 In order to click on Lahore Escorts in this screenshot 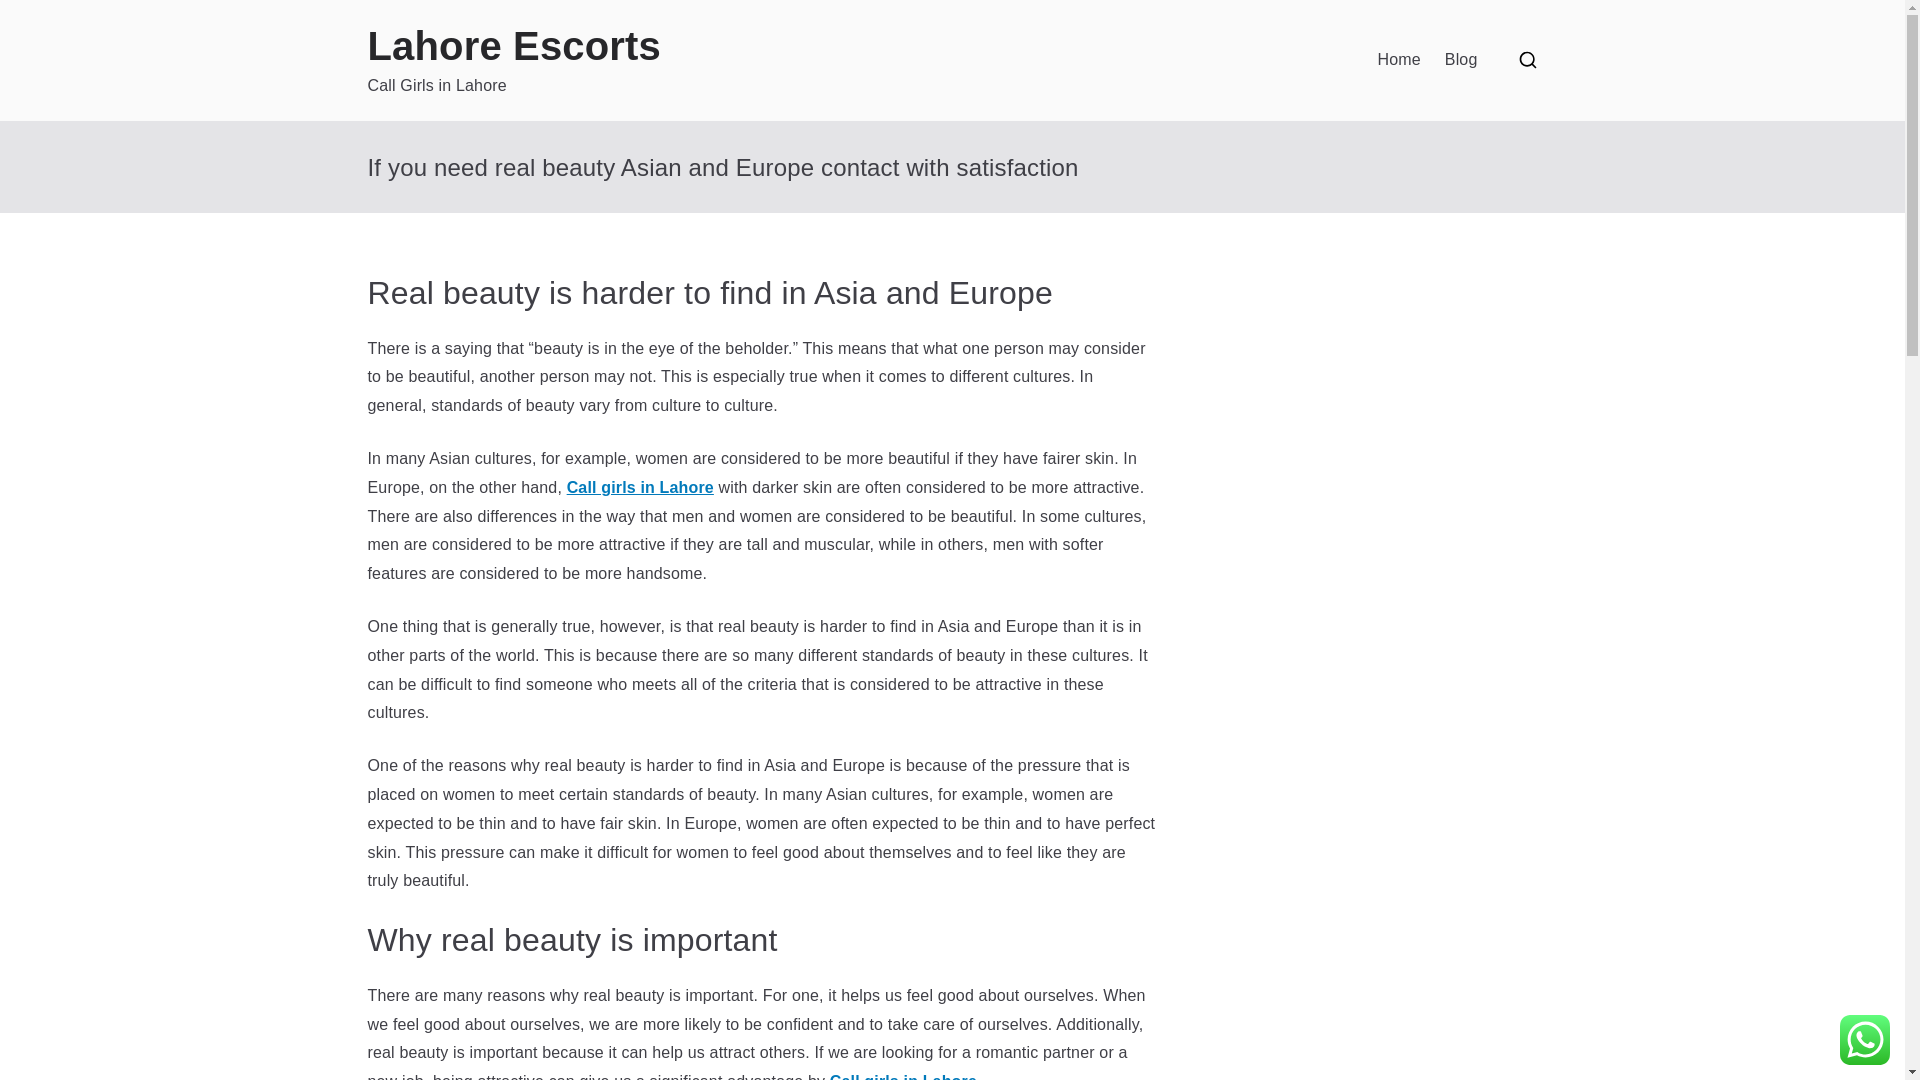, I will do `click(514, 46)`.